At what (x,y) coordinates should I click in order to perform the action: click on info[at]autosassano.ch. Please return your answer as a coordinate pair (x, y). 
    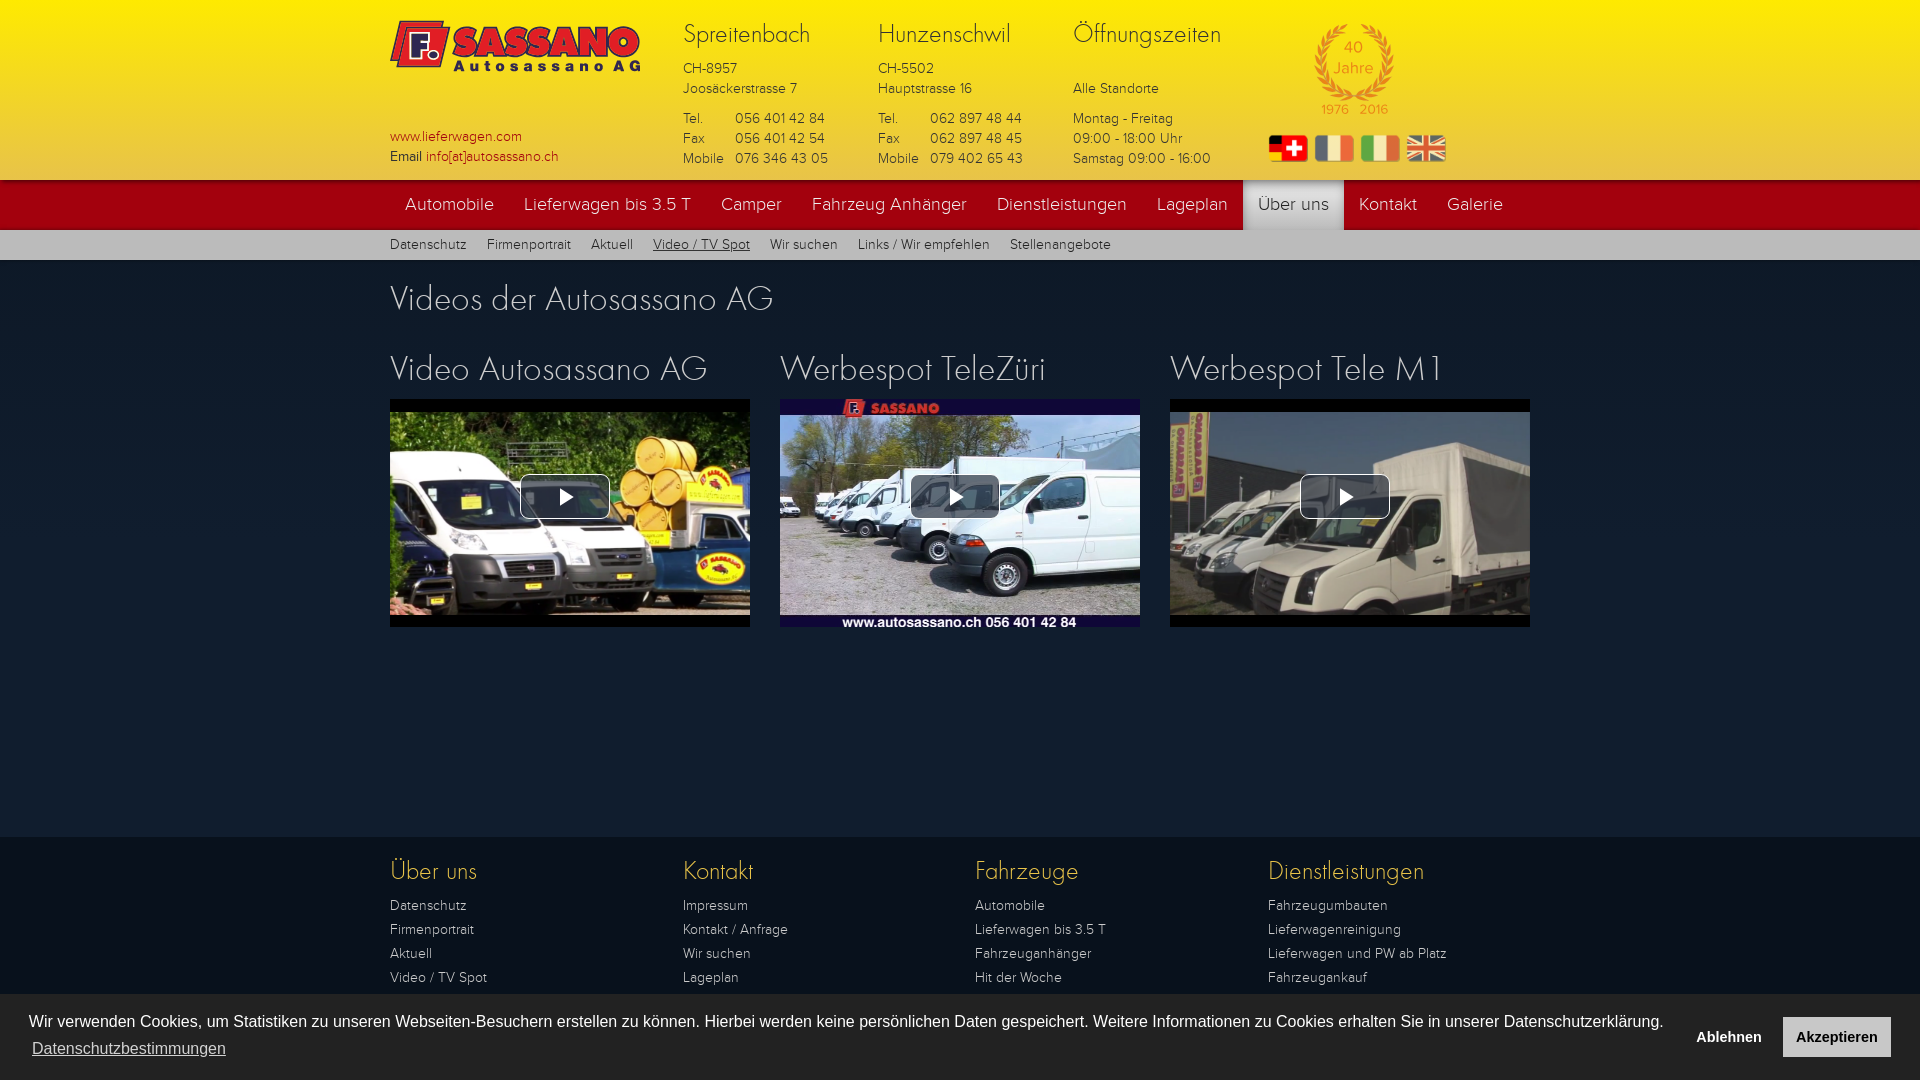
    Looking at the image, I should click on (492, 156).